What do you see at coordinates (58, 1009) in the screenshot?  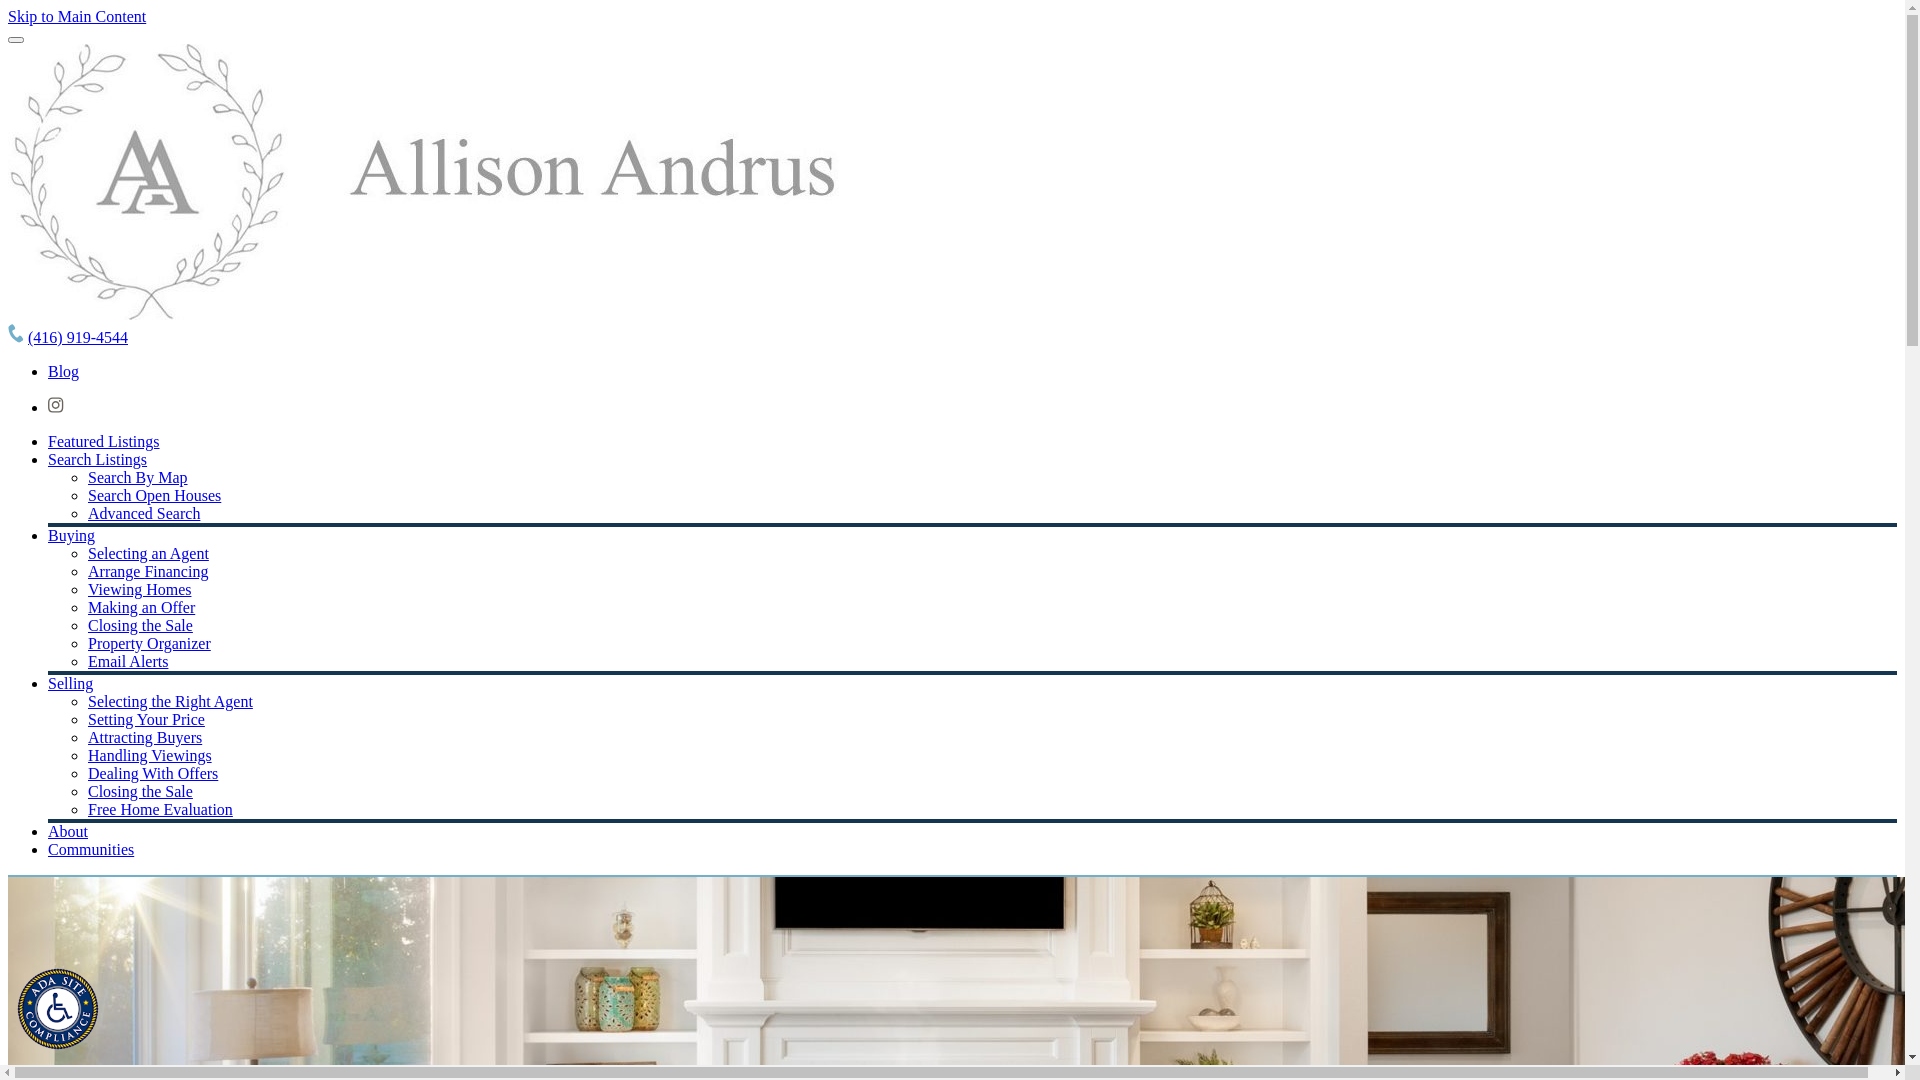 I see `Accessibility Menu` at bounding box center [58, 1009].